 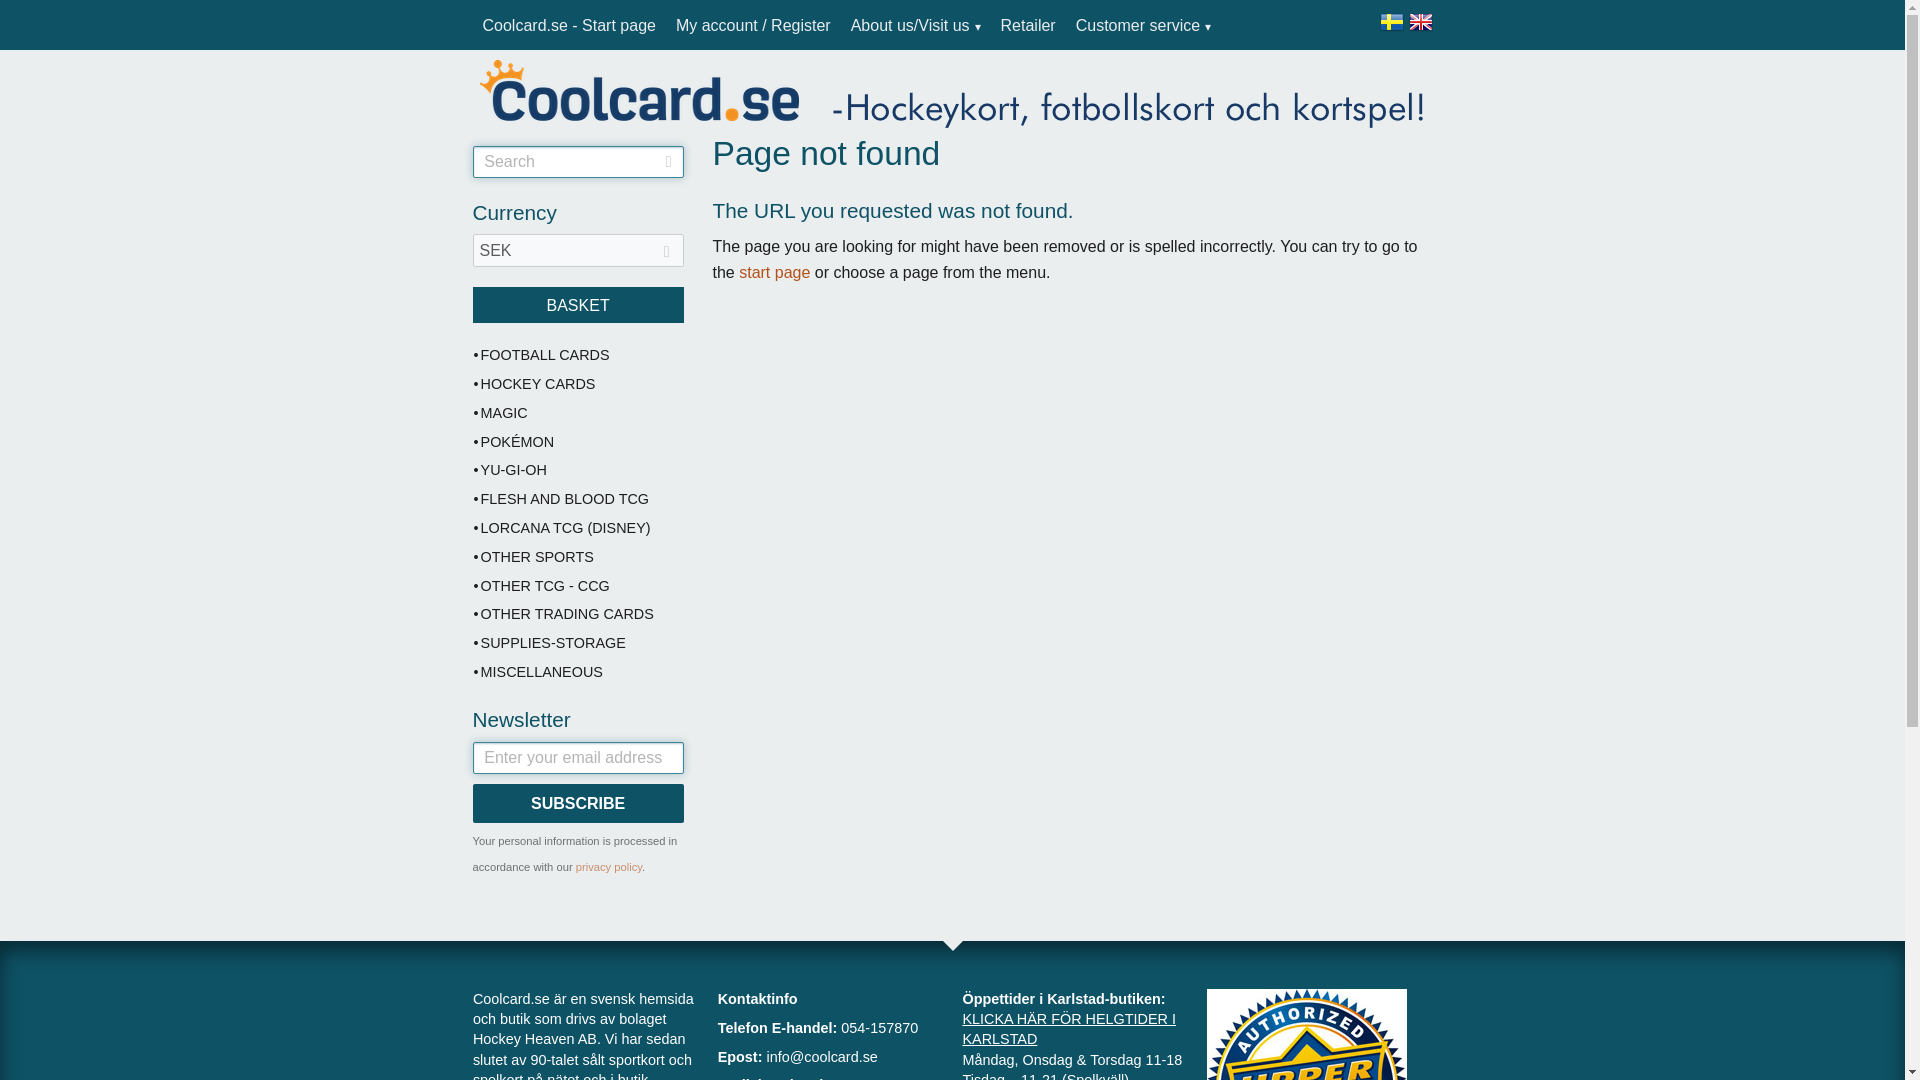 What do you see at coordinates (1028, 26) in the screenshot?
I see `Retailer` at bounding box center [1028, 26].